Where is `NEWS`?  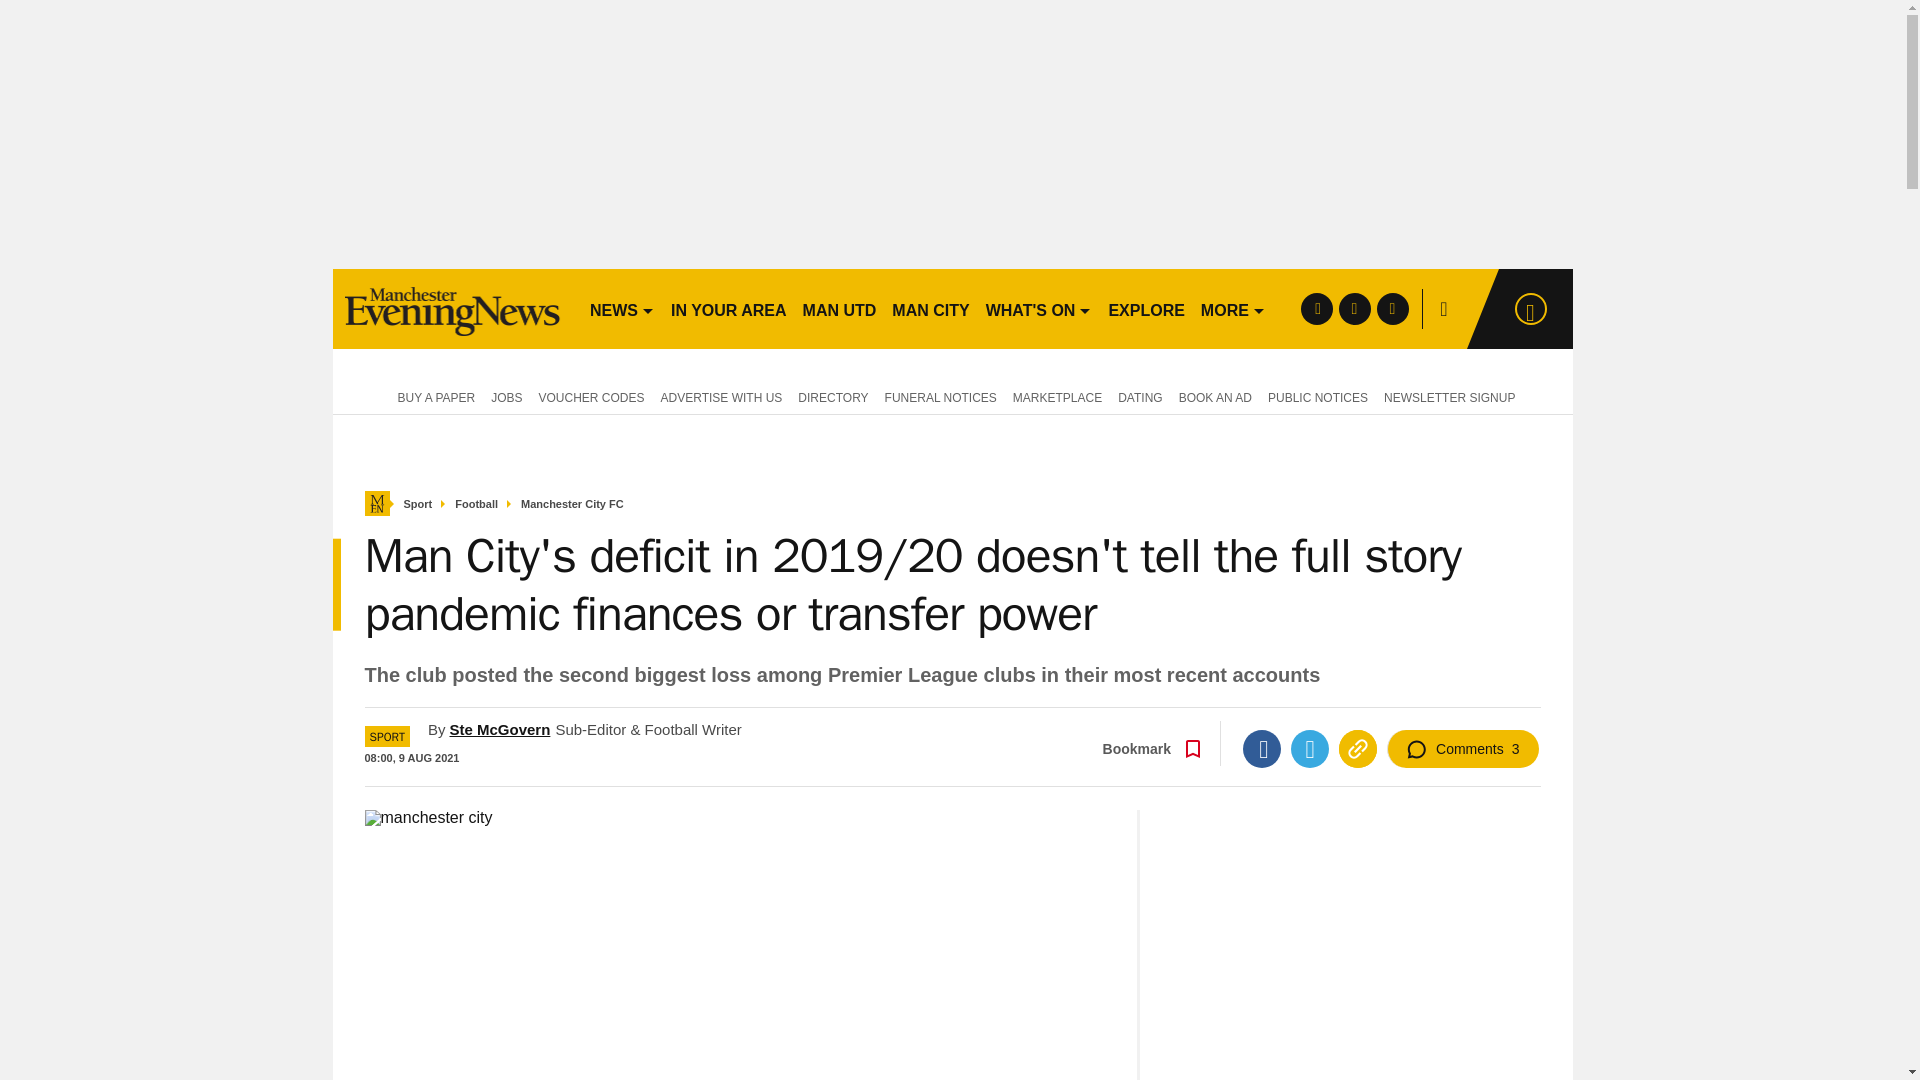 NEWS is located at coordinates (622, 308).